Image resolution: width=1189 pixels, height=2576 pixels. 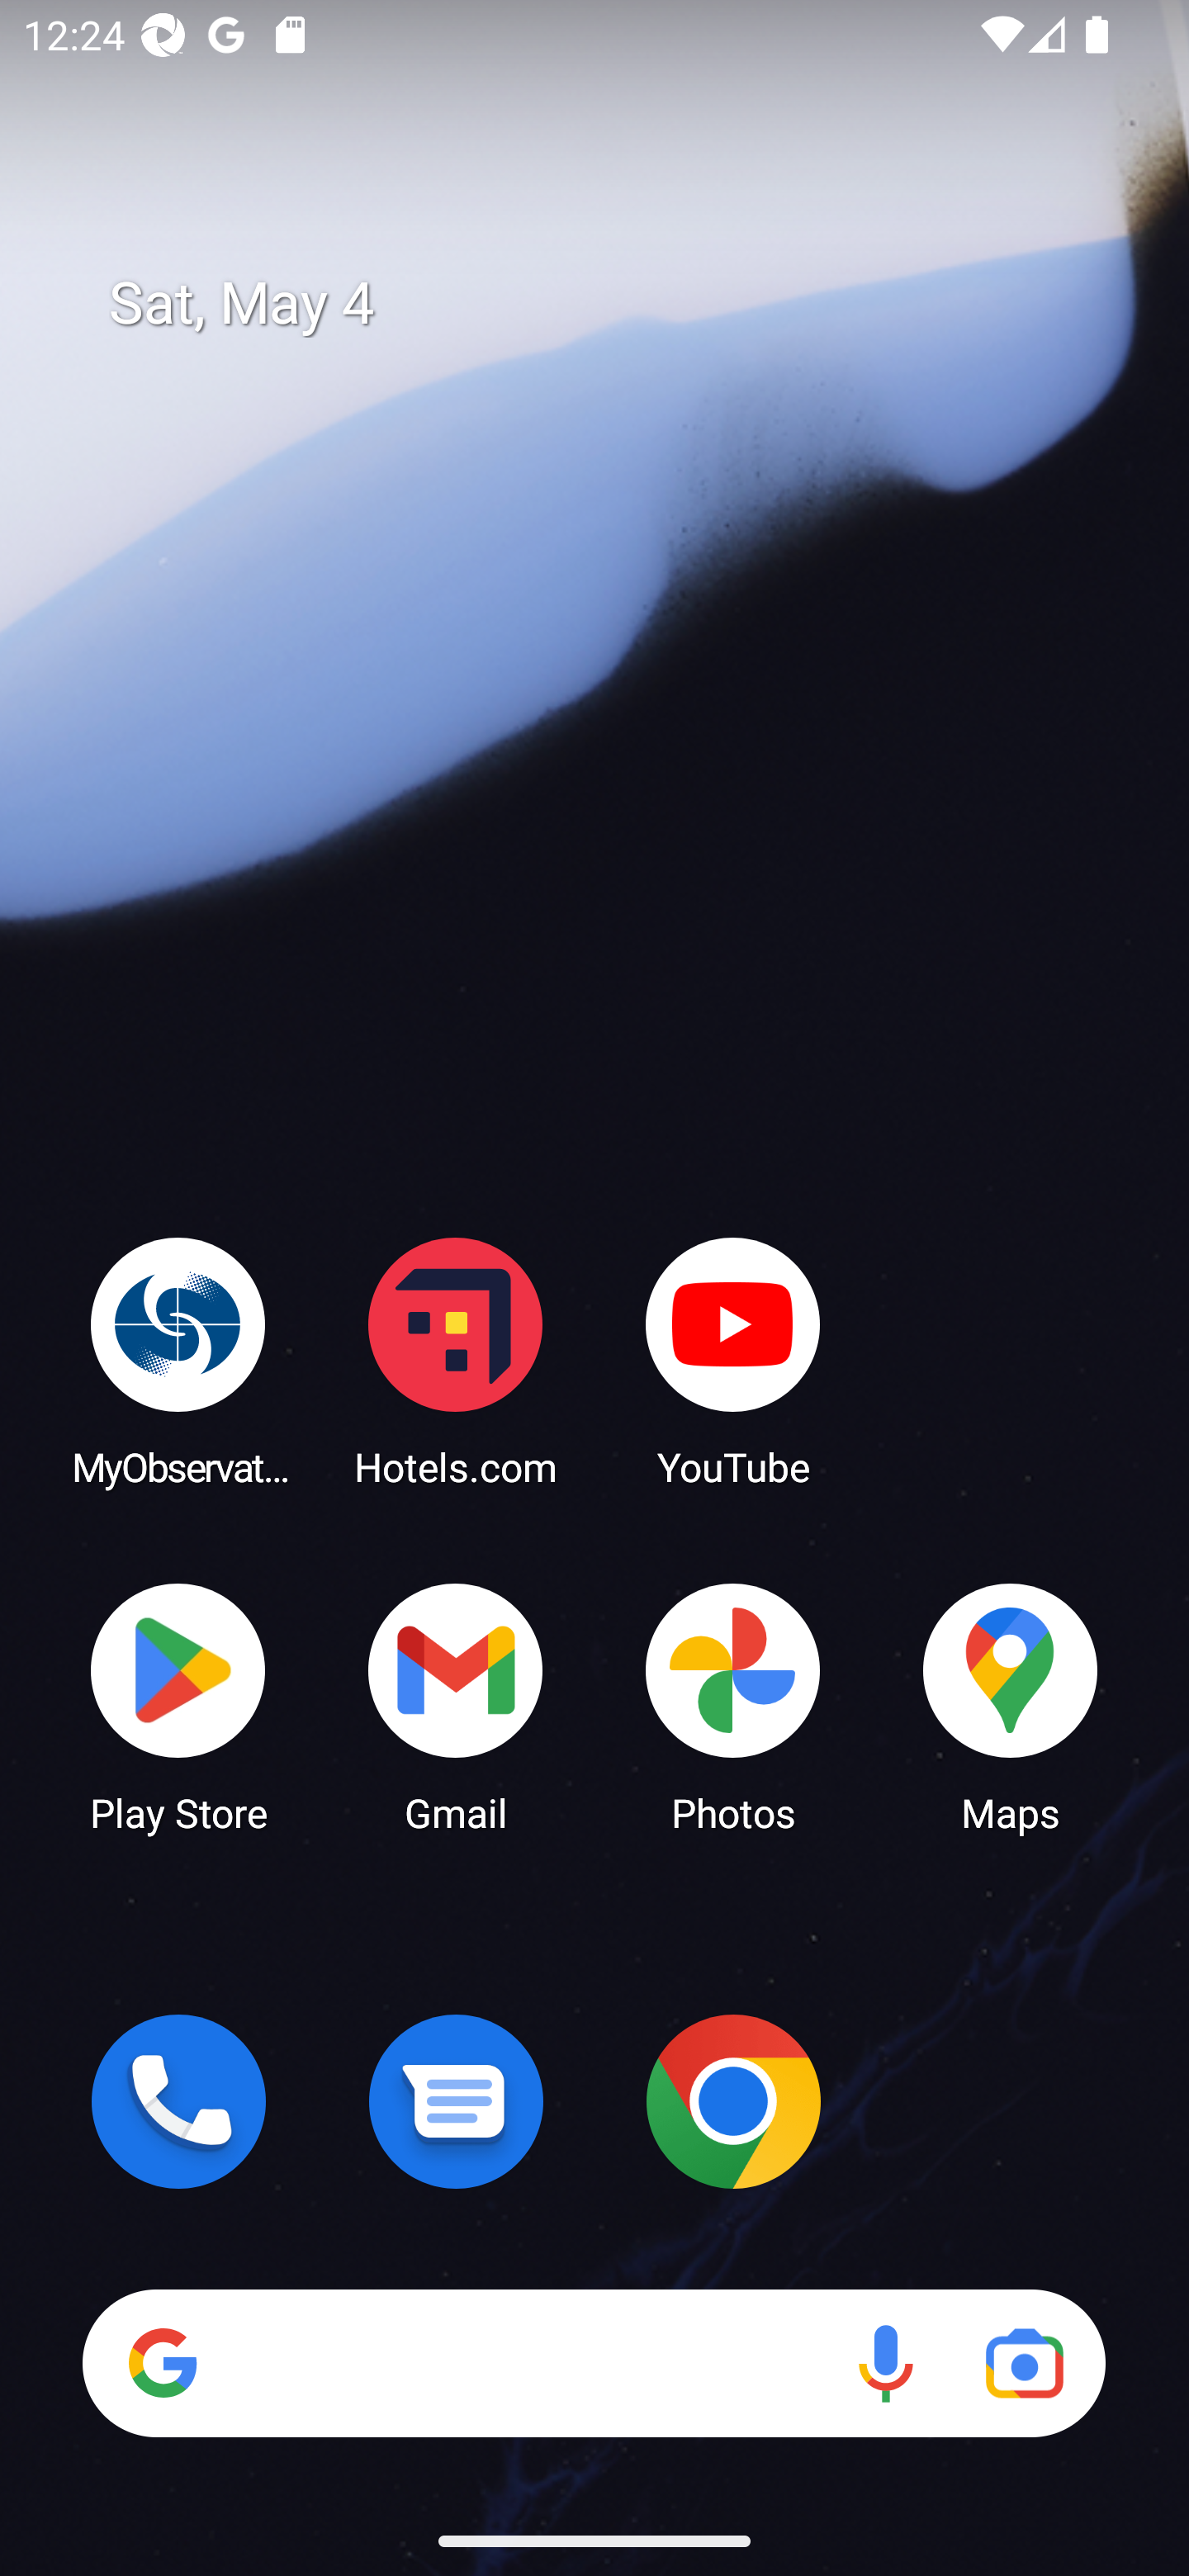 I want to click on Search Voice search Google Lens, so click(x=594, y=2363).